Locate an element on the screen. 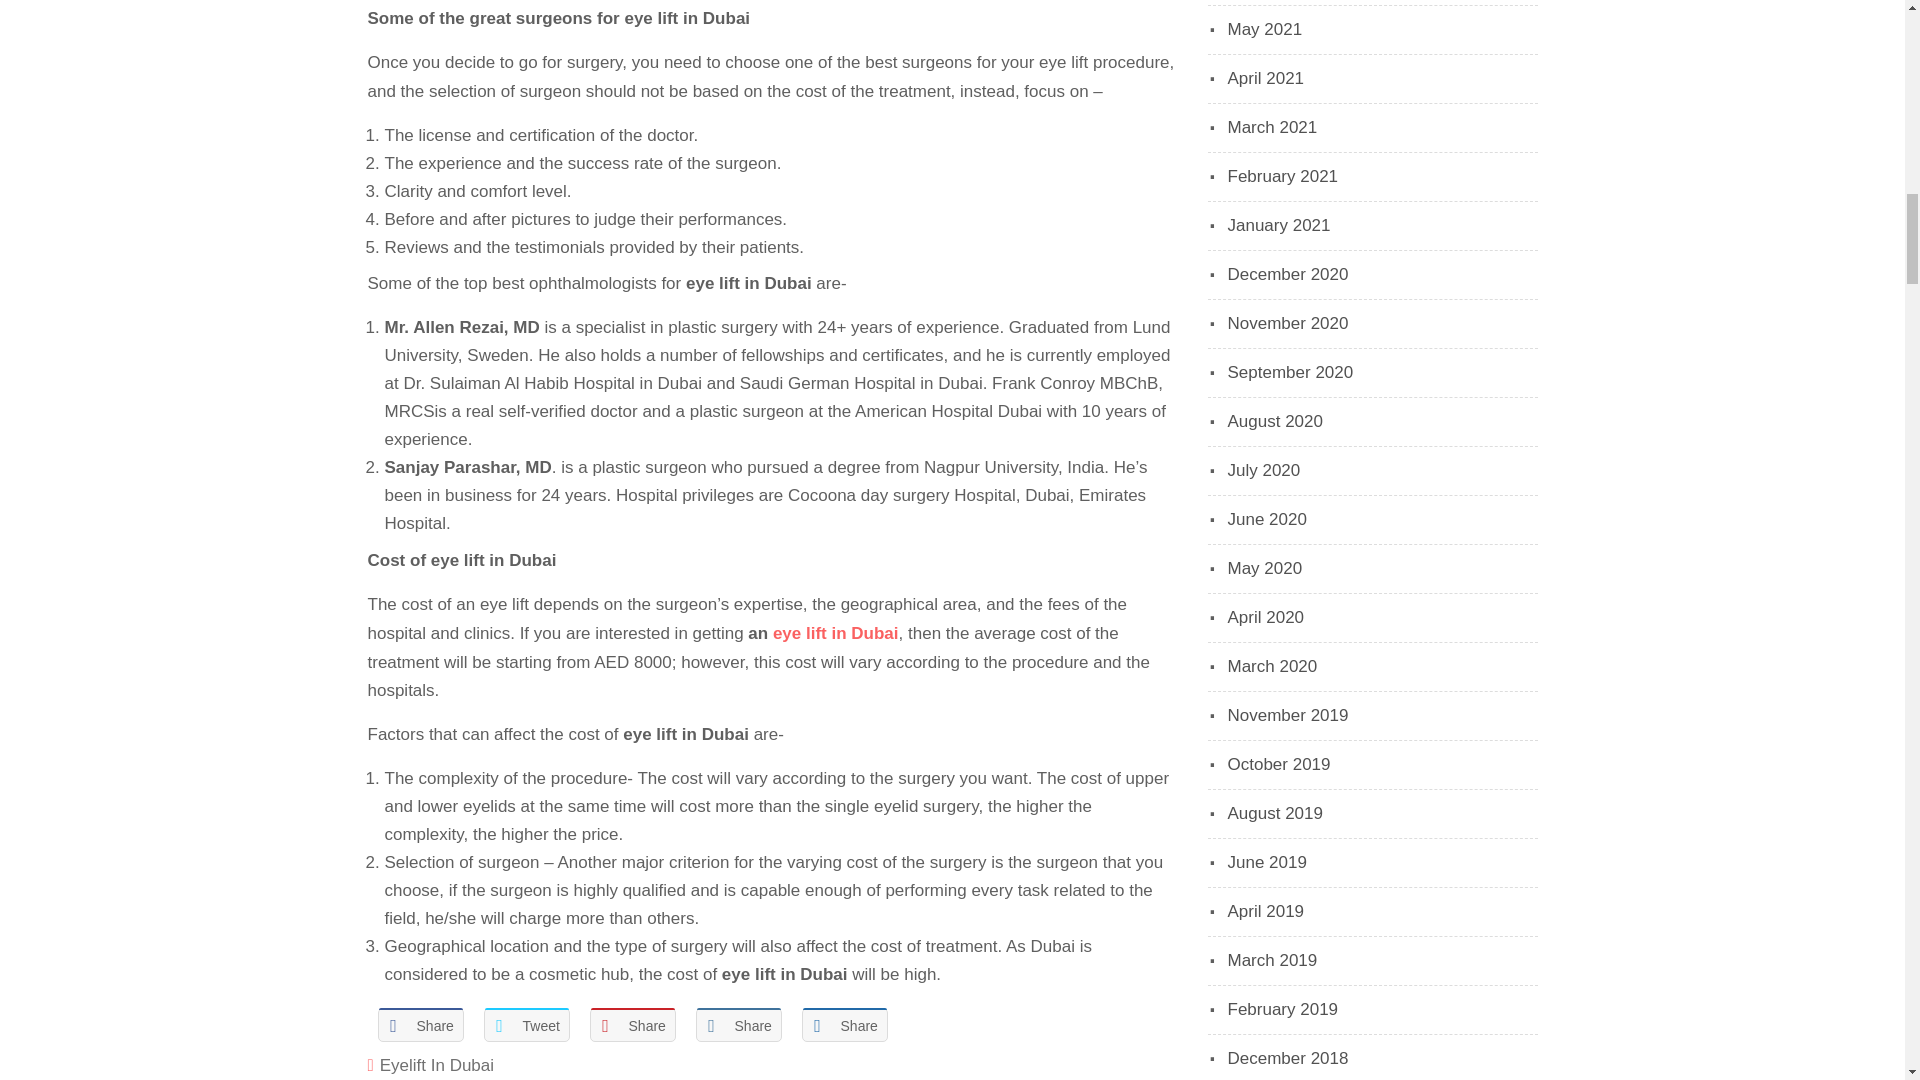  eye lift in Dubai is located at coordinates (836, 633).